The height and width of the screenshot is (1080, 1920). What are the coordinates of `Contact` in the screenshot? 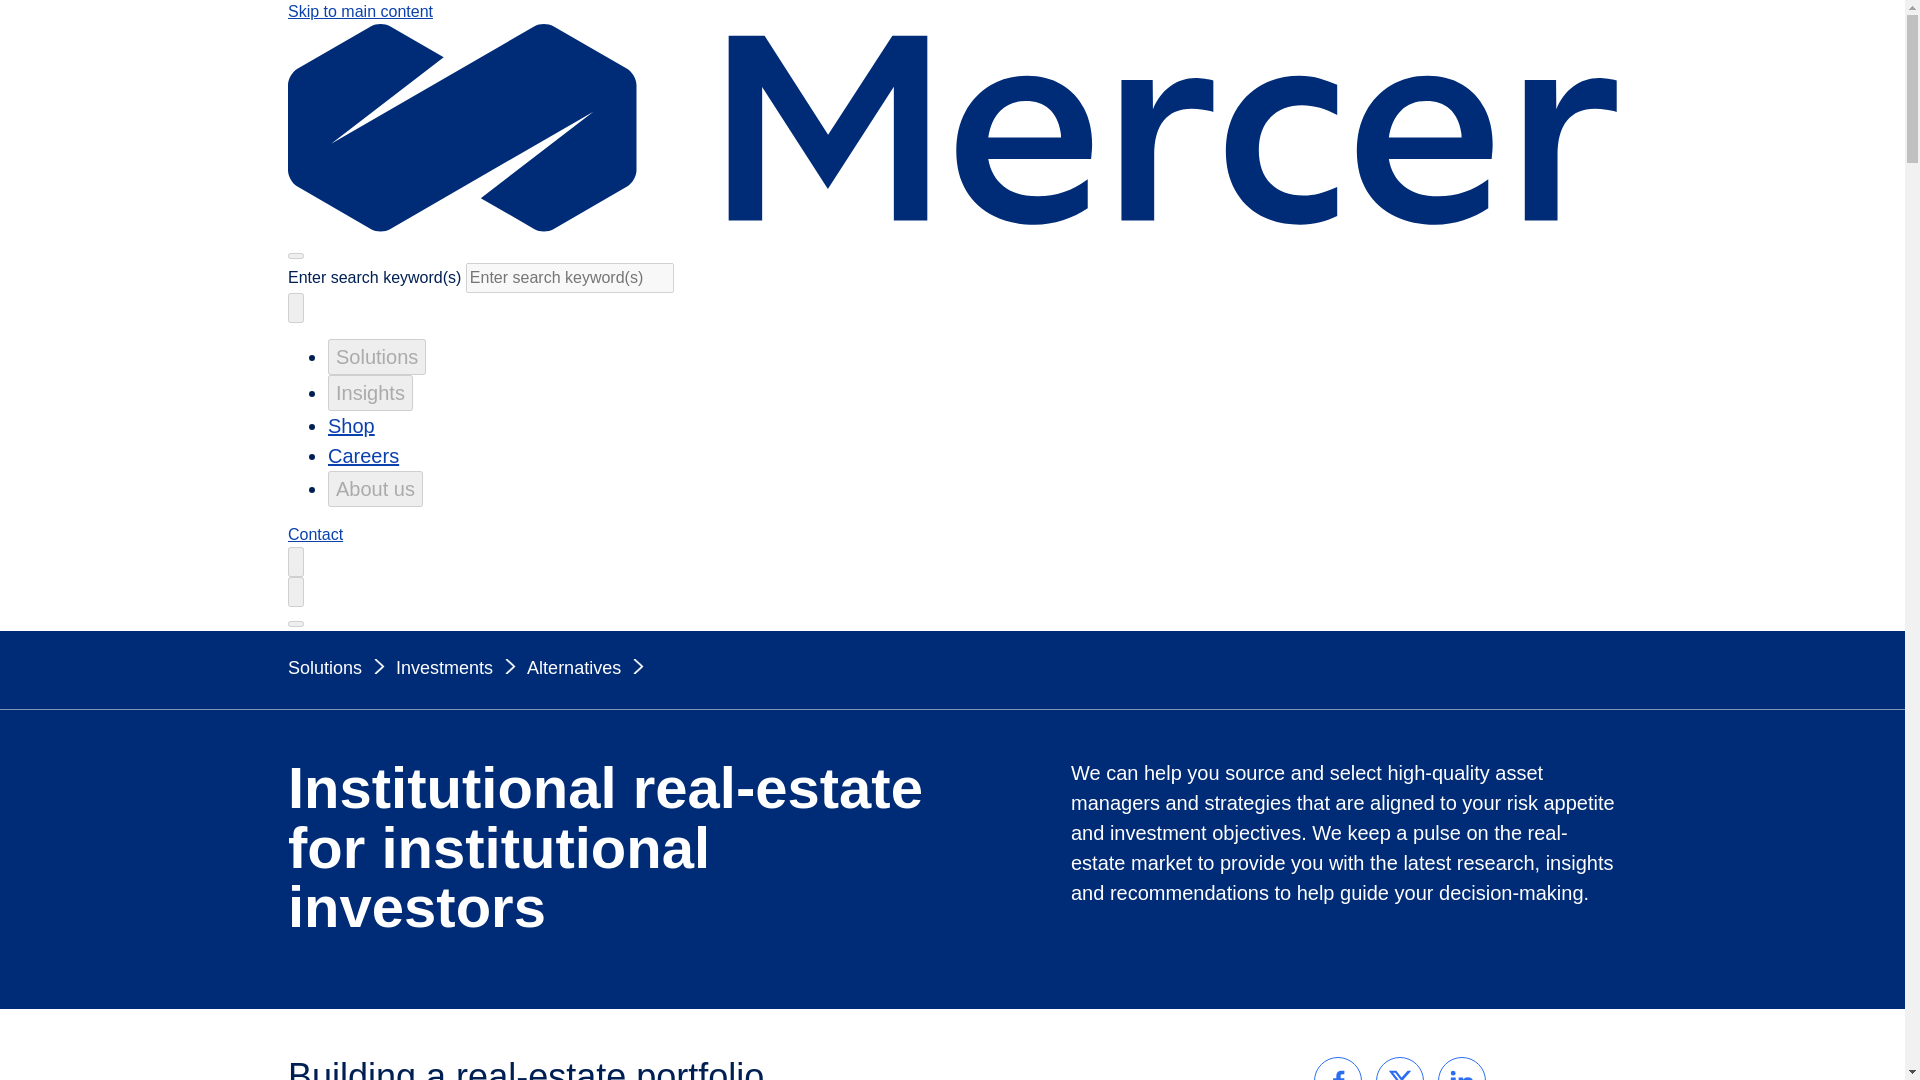 It's located at (316, 534).